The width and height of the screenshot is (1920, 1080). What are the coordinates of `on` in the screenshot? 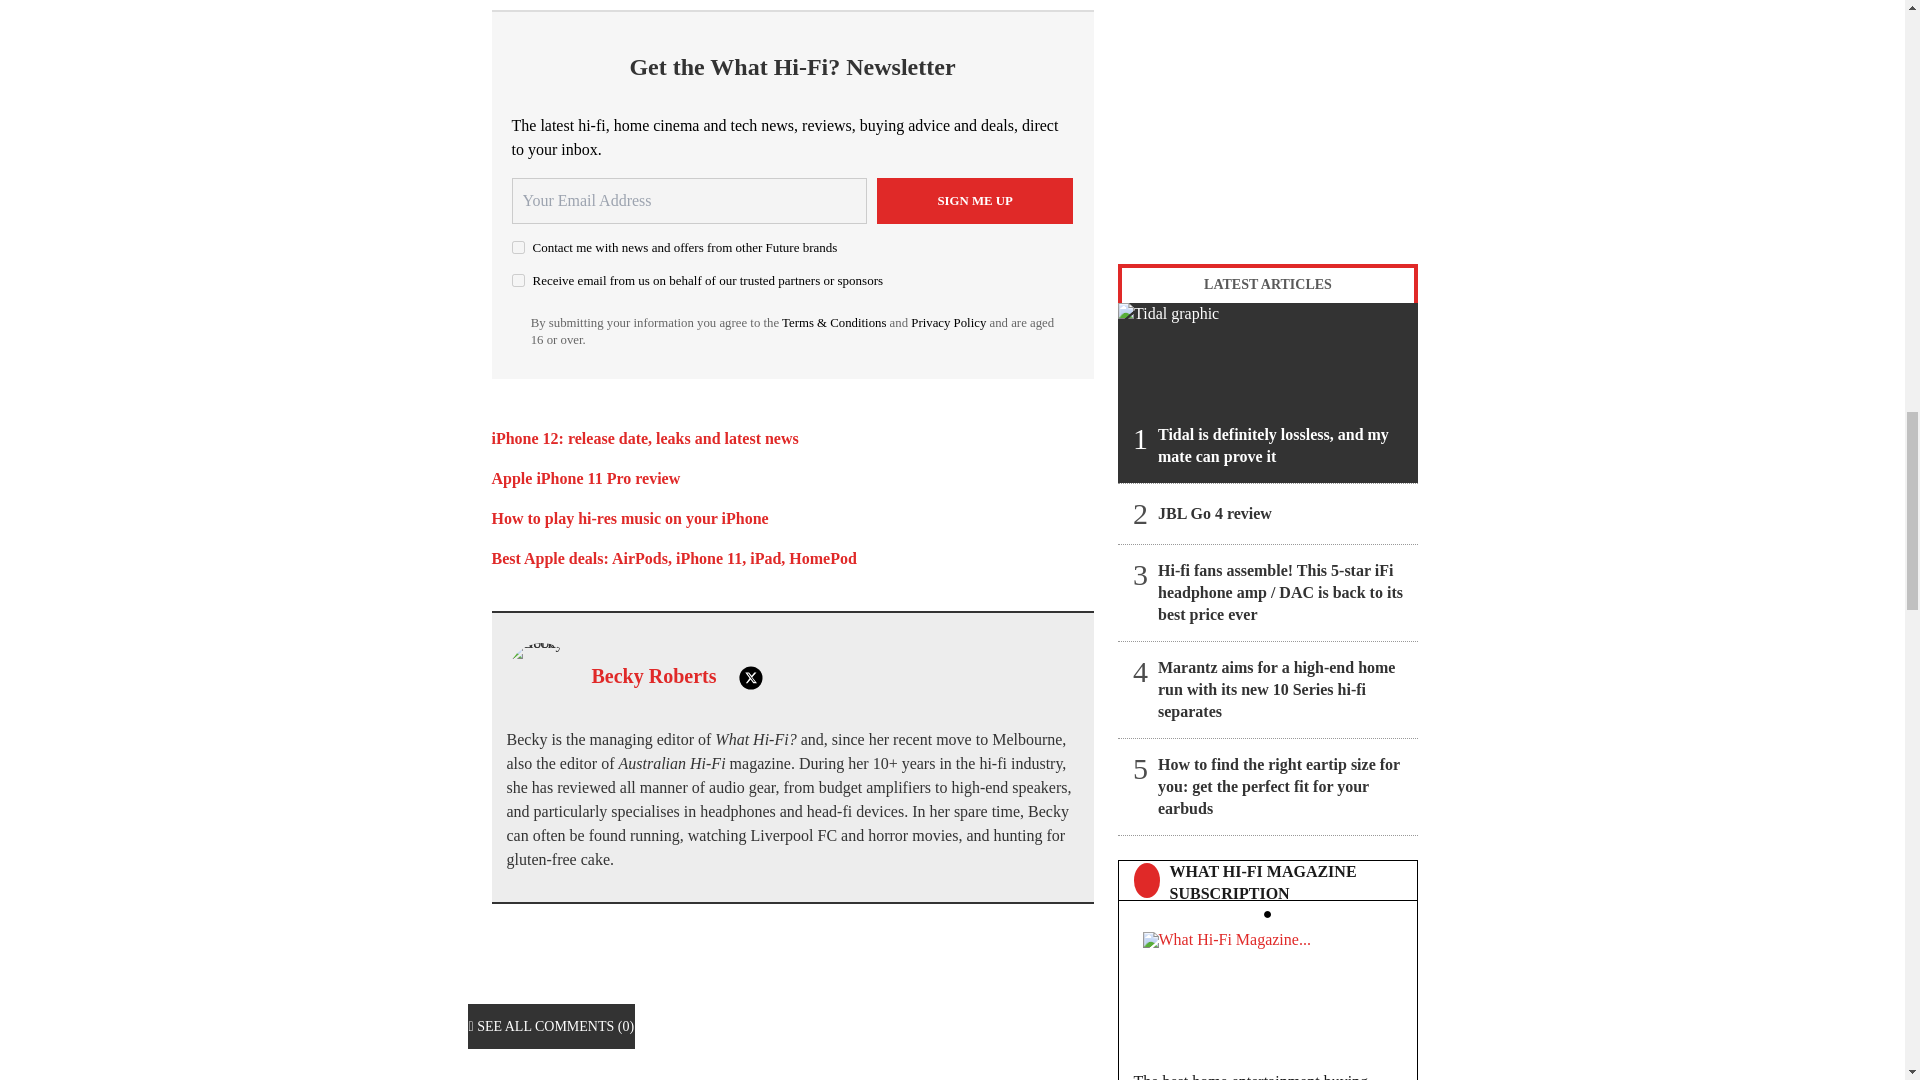 It's located at (518, 246).